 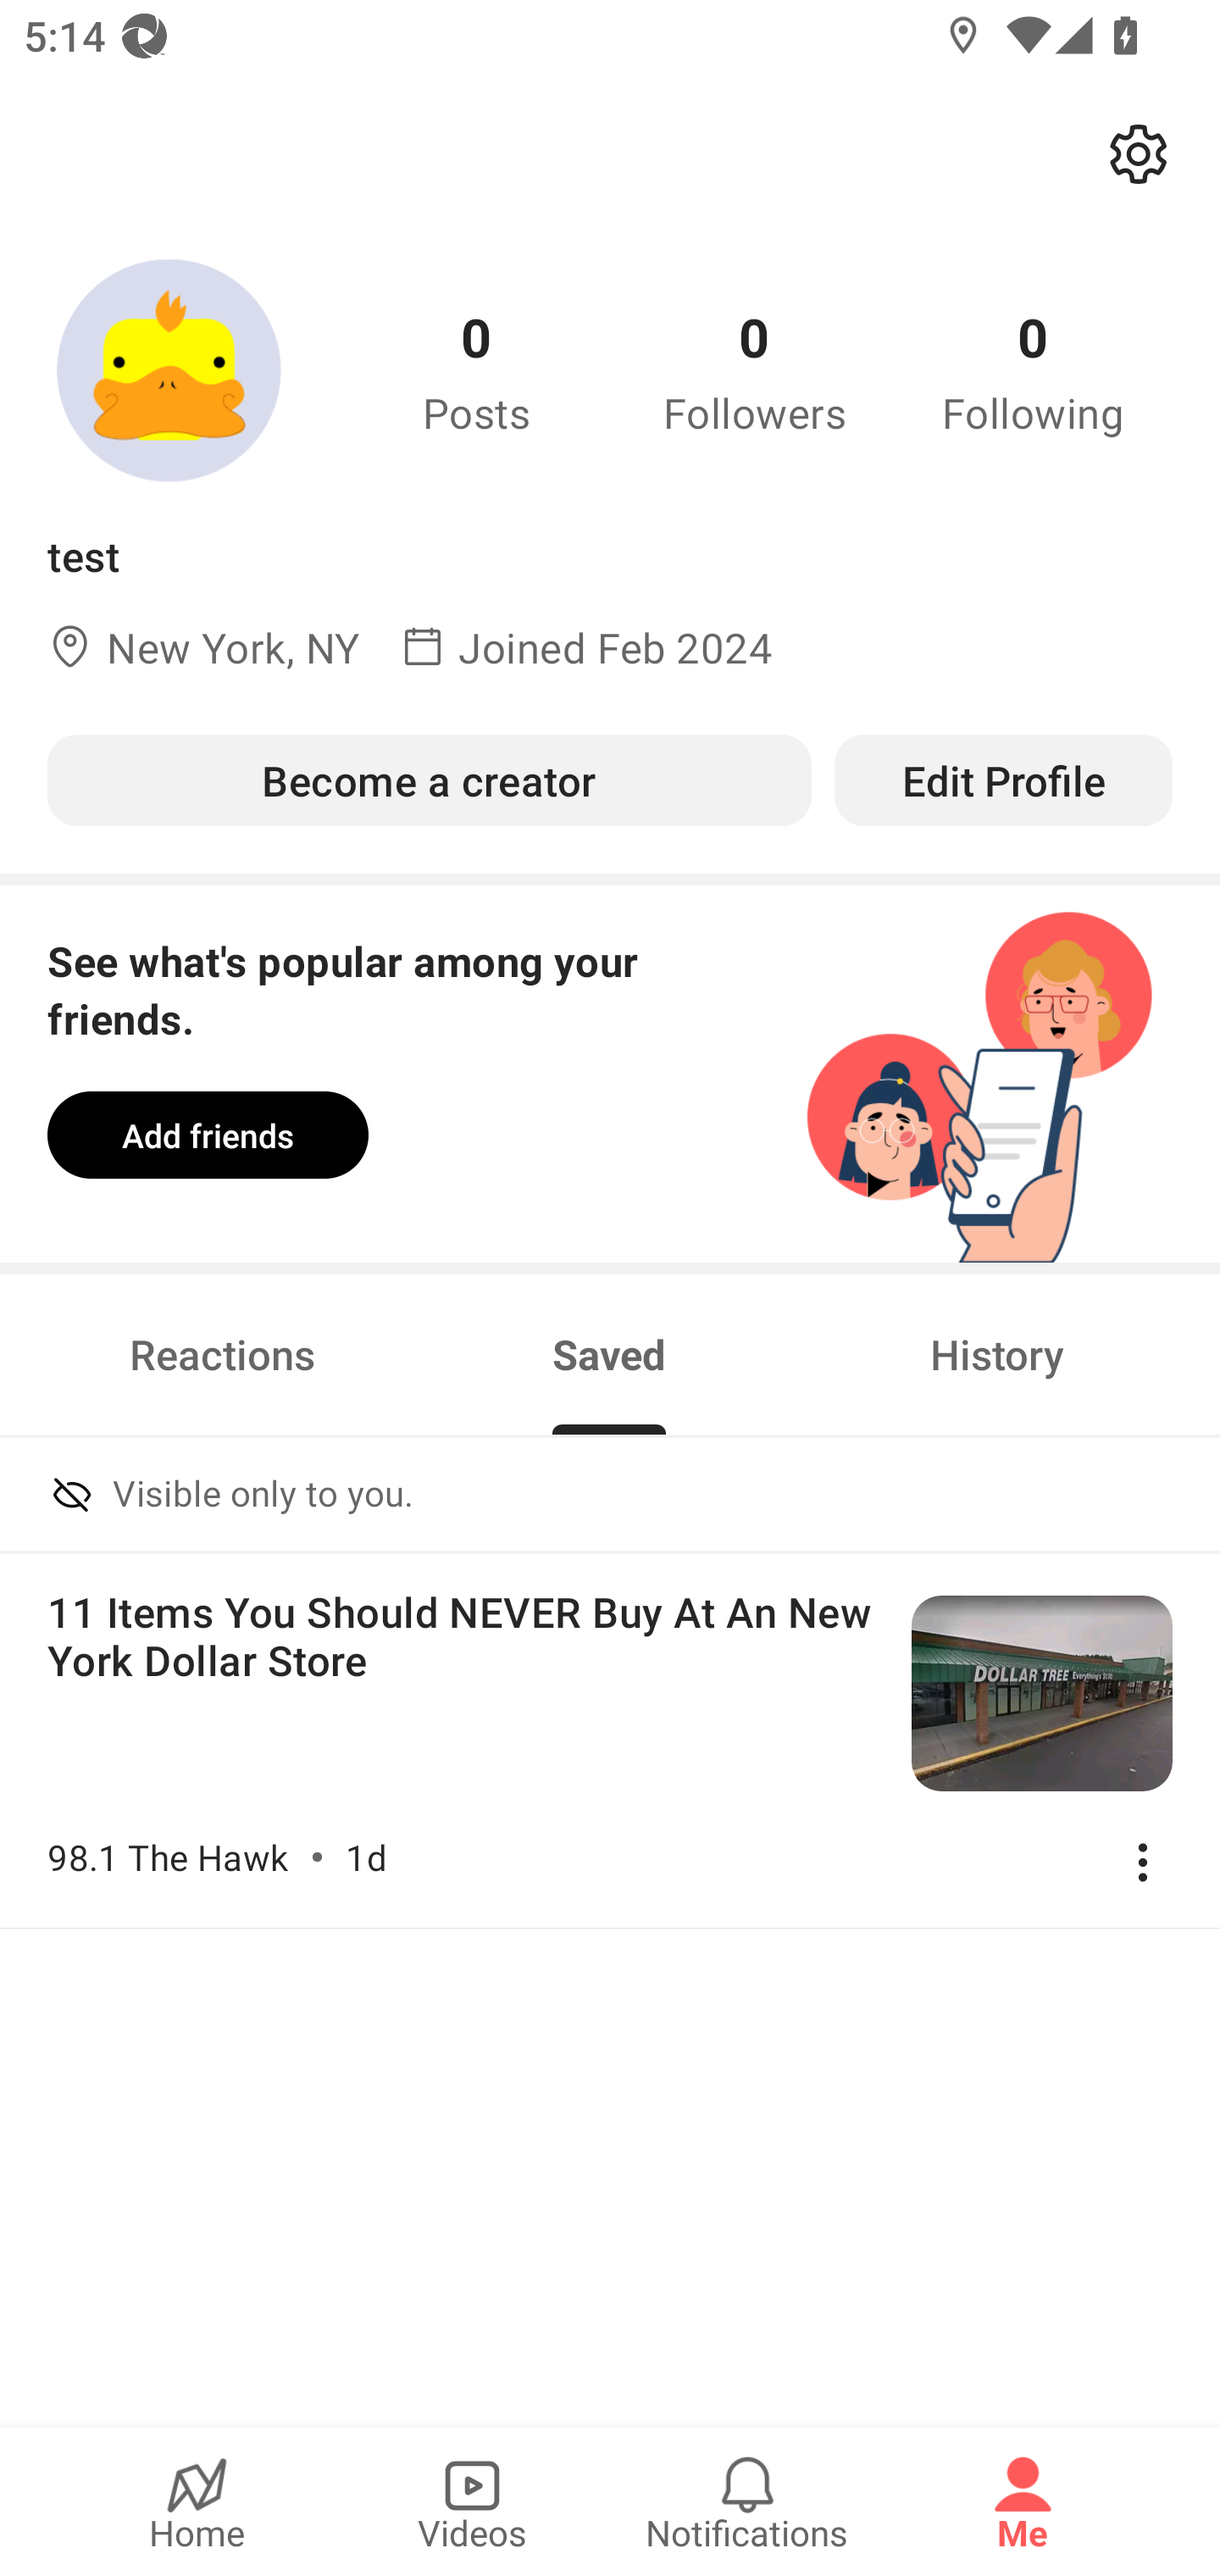 What do you see at coordinates (222, 1354) in the screenshot?
I see `Reactions` at bounding box center [222, 1354].